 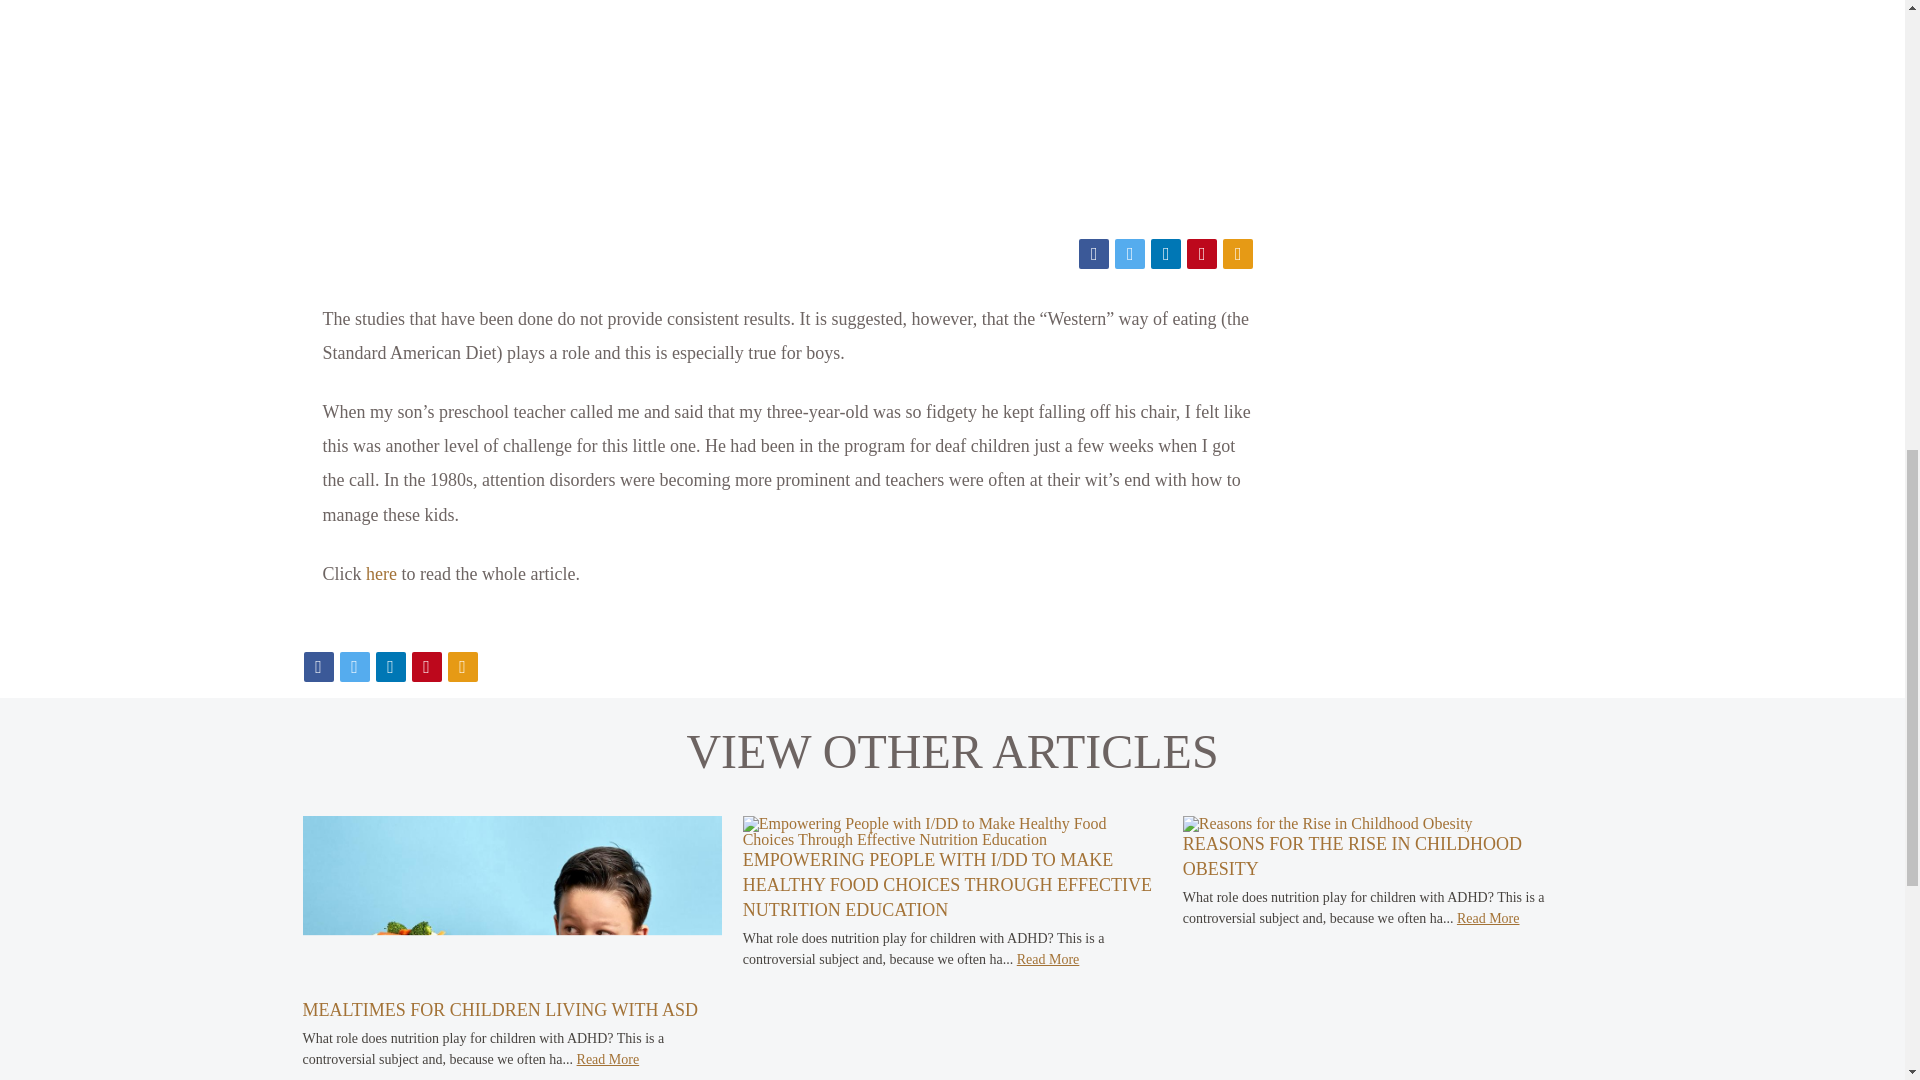 What do you see at coordinates (462, 666) in the screenshot?
I see `Share this by email` at bounding box center [462, 666].